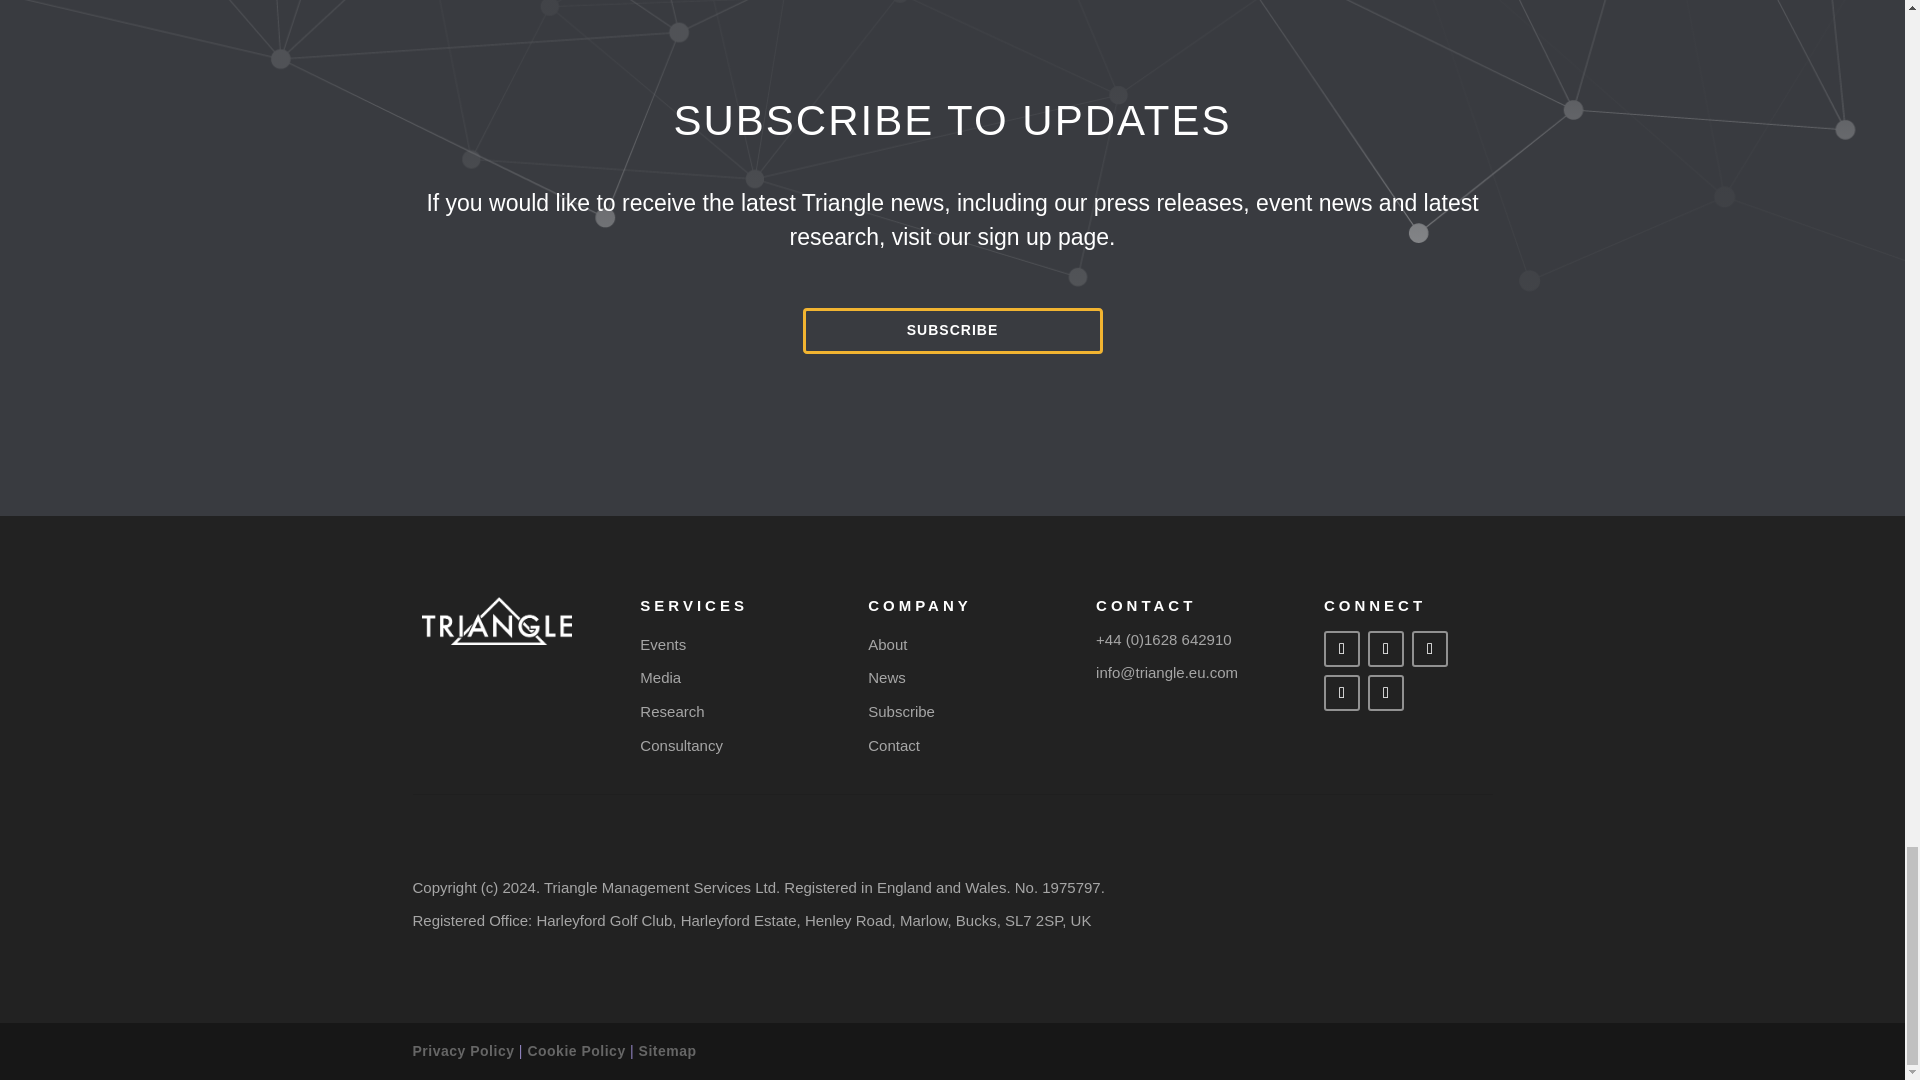  Describe the element at coordinates (1385, 692) in the screenshot. I see `Follow on RSS` at that location.